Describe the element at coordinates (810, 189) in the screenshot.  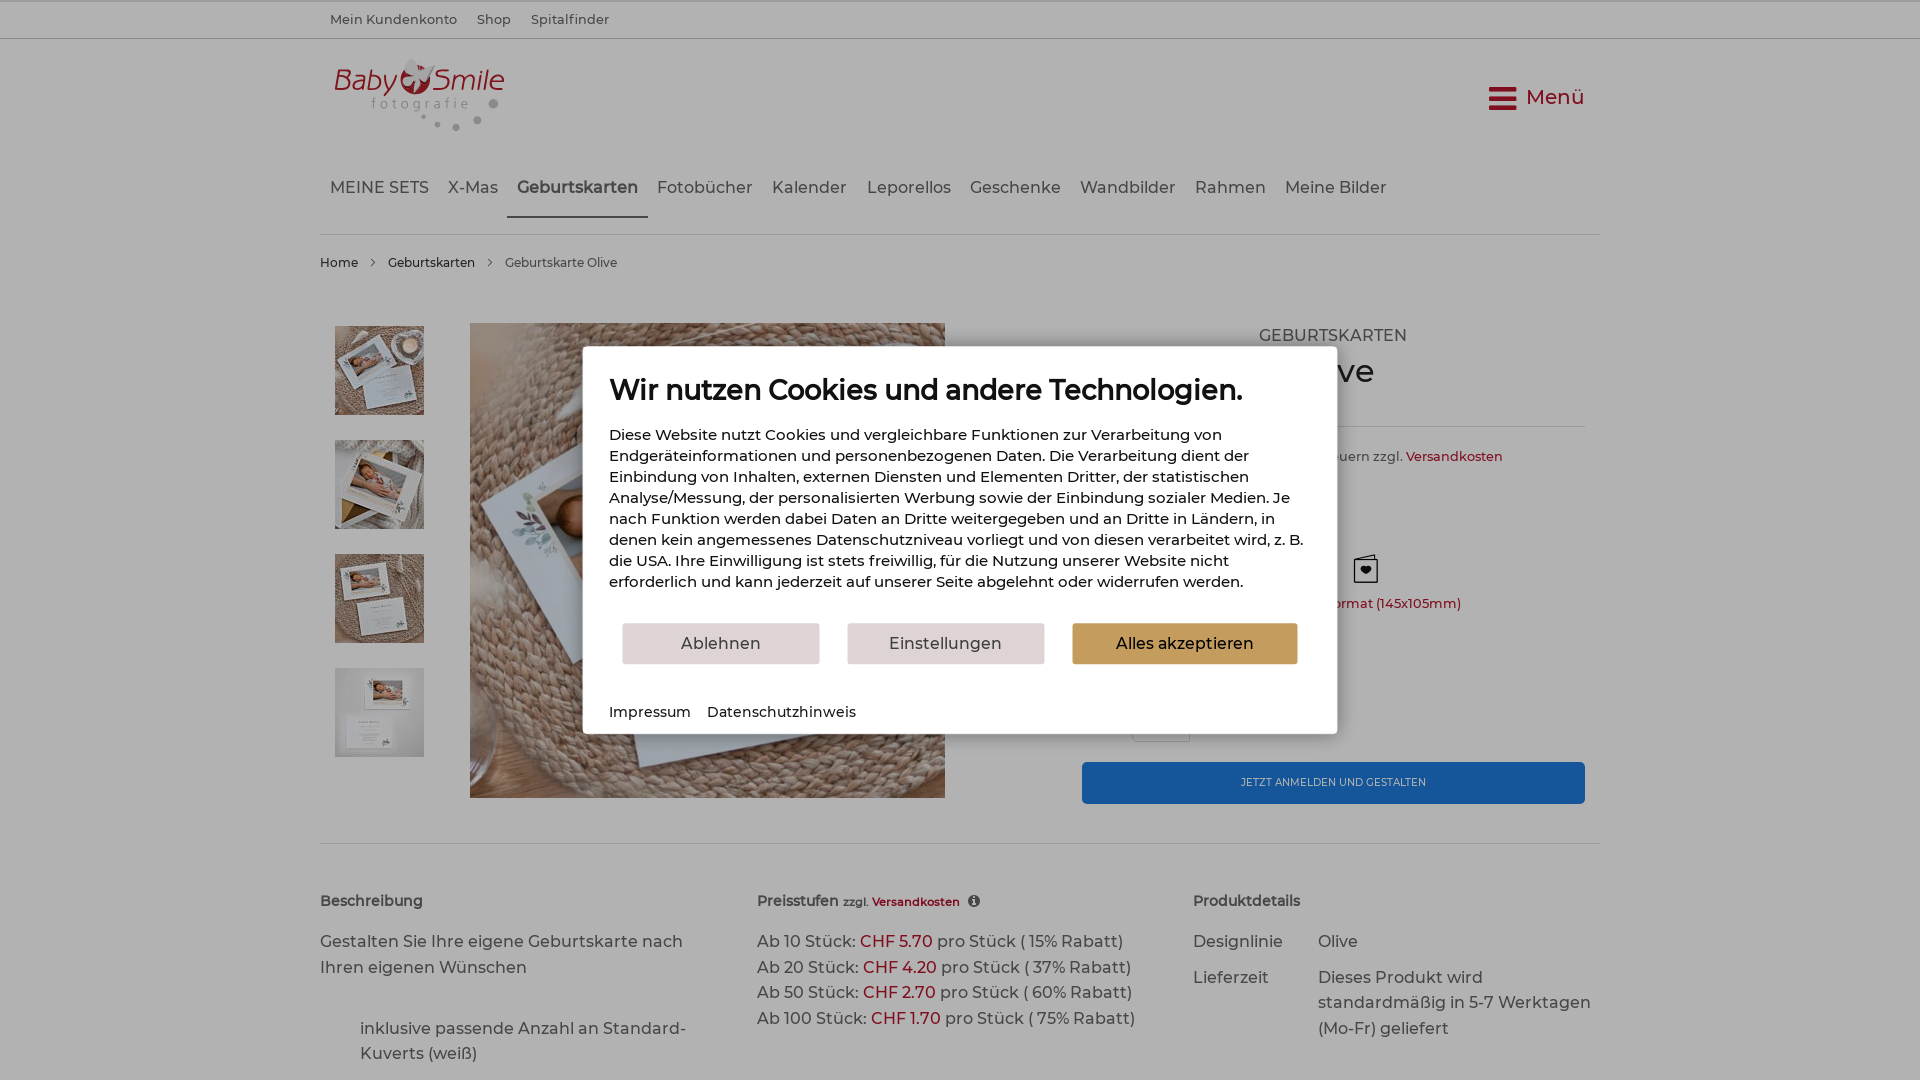
I see `Kalender` at that location.